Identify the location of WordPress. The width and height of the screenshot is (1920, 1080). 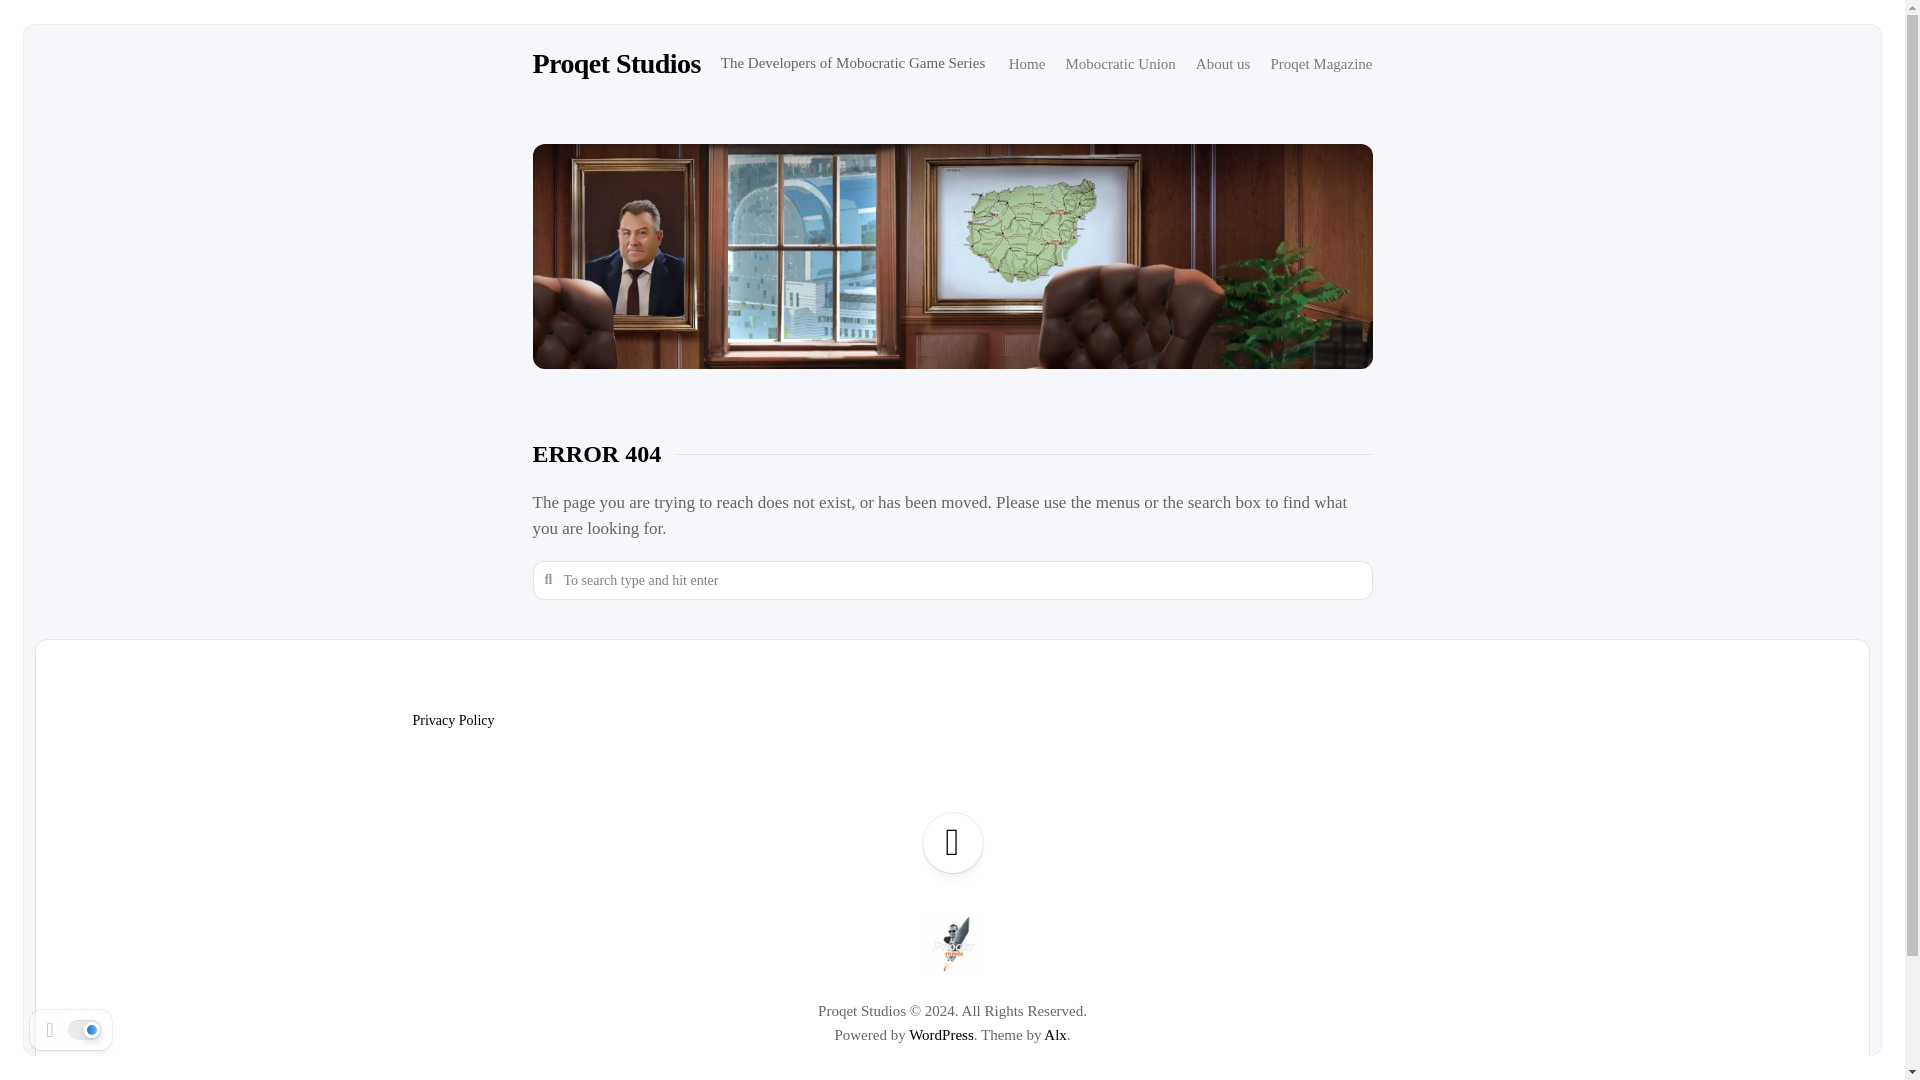
(940, 1035).